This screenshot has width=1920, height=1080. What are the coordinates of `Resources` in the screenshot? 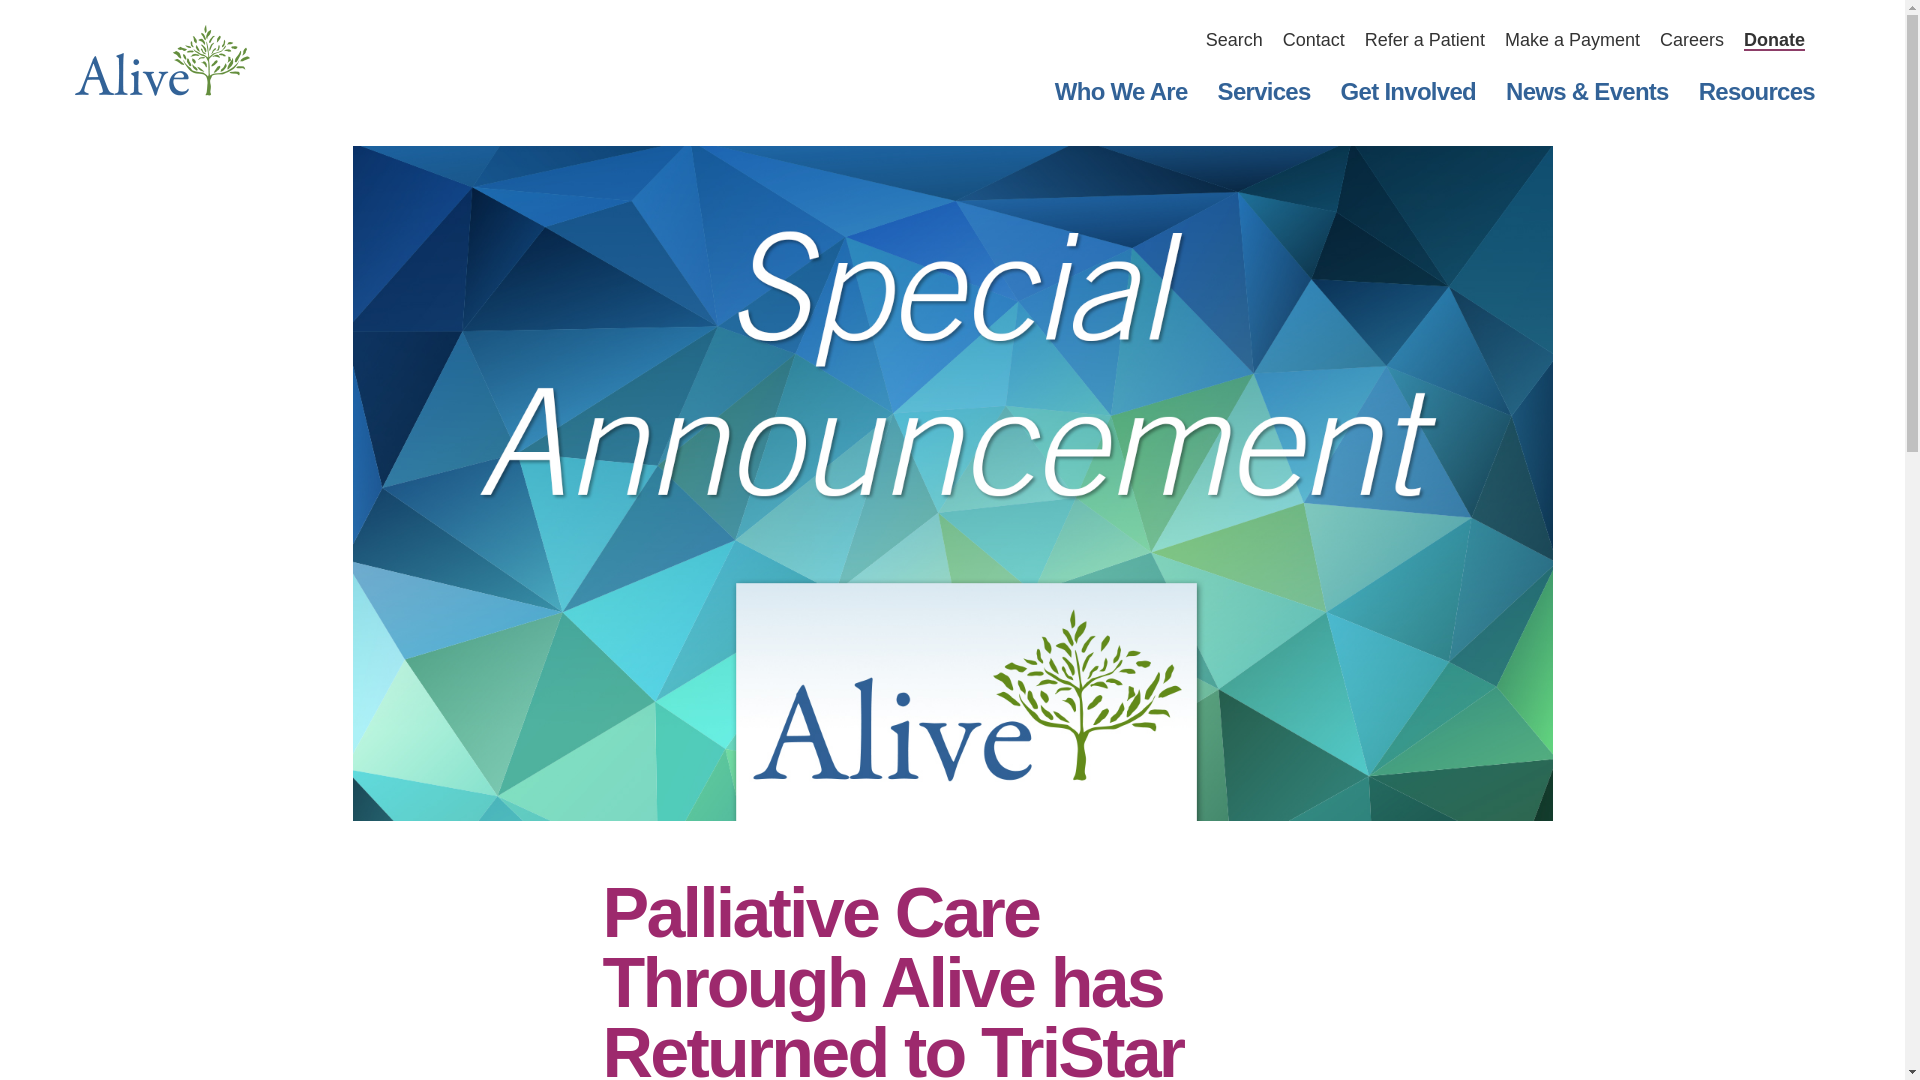 It's located at (1756, 91).